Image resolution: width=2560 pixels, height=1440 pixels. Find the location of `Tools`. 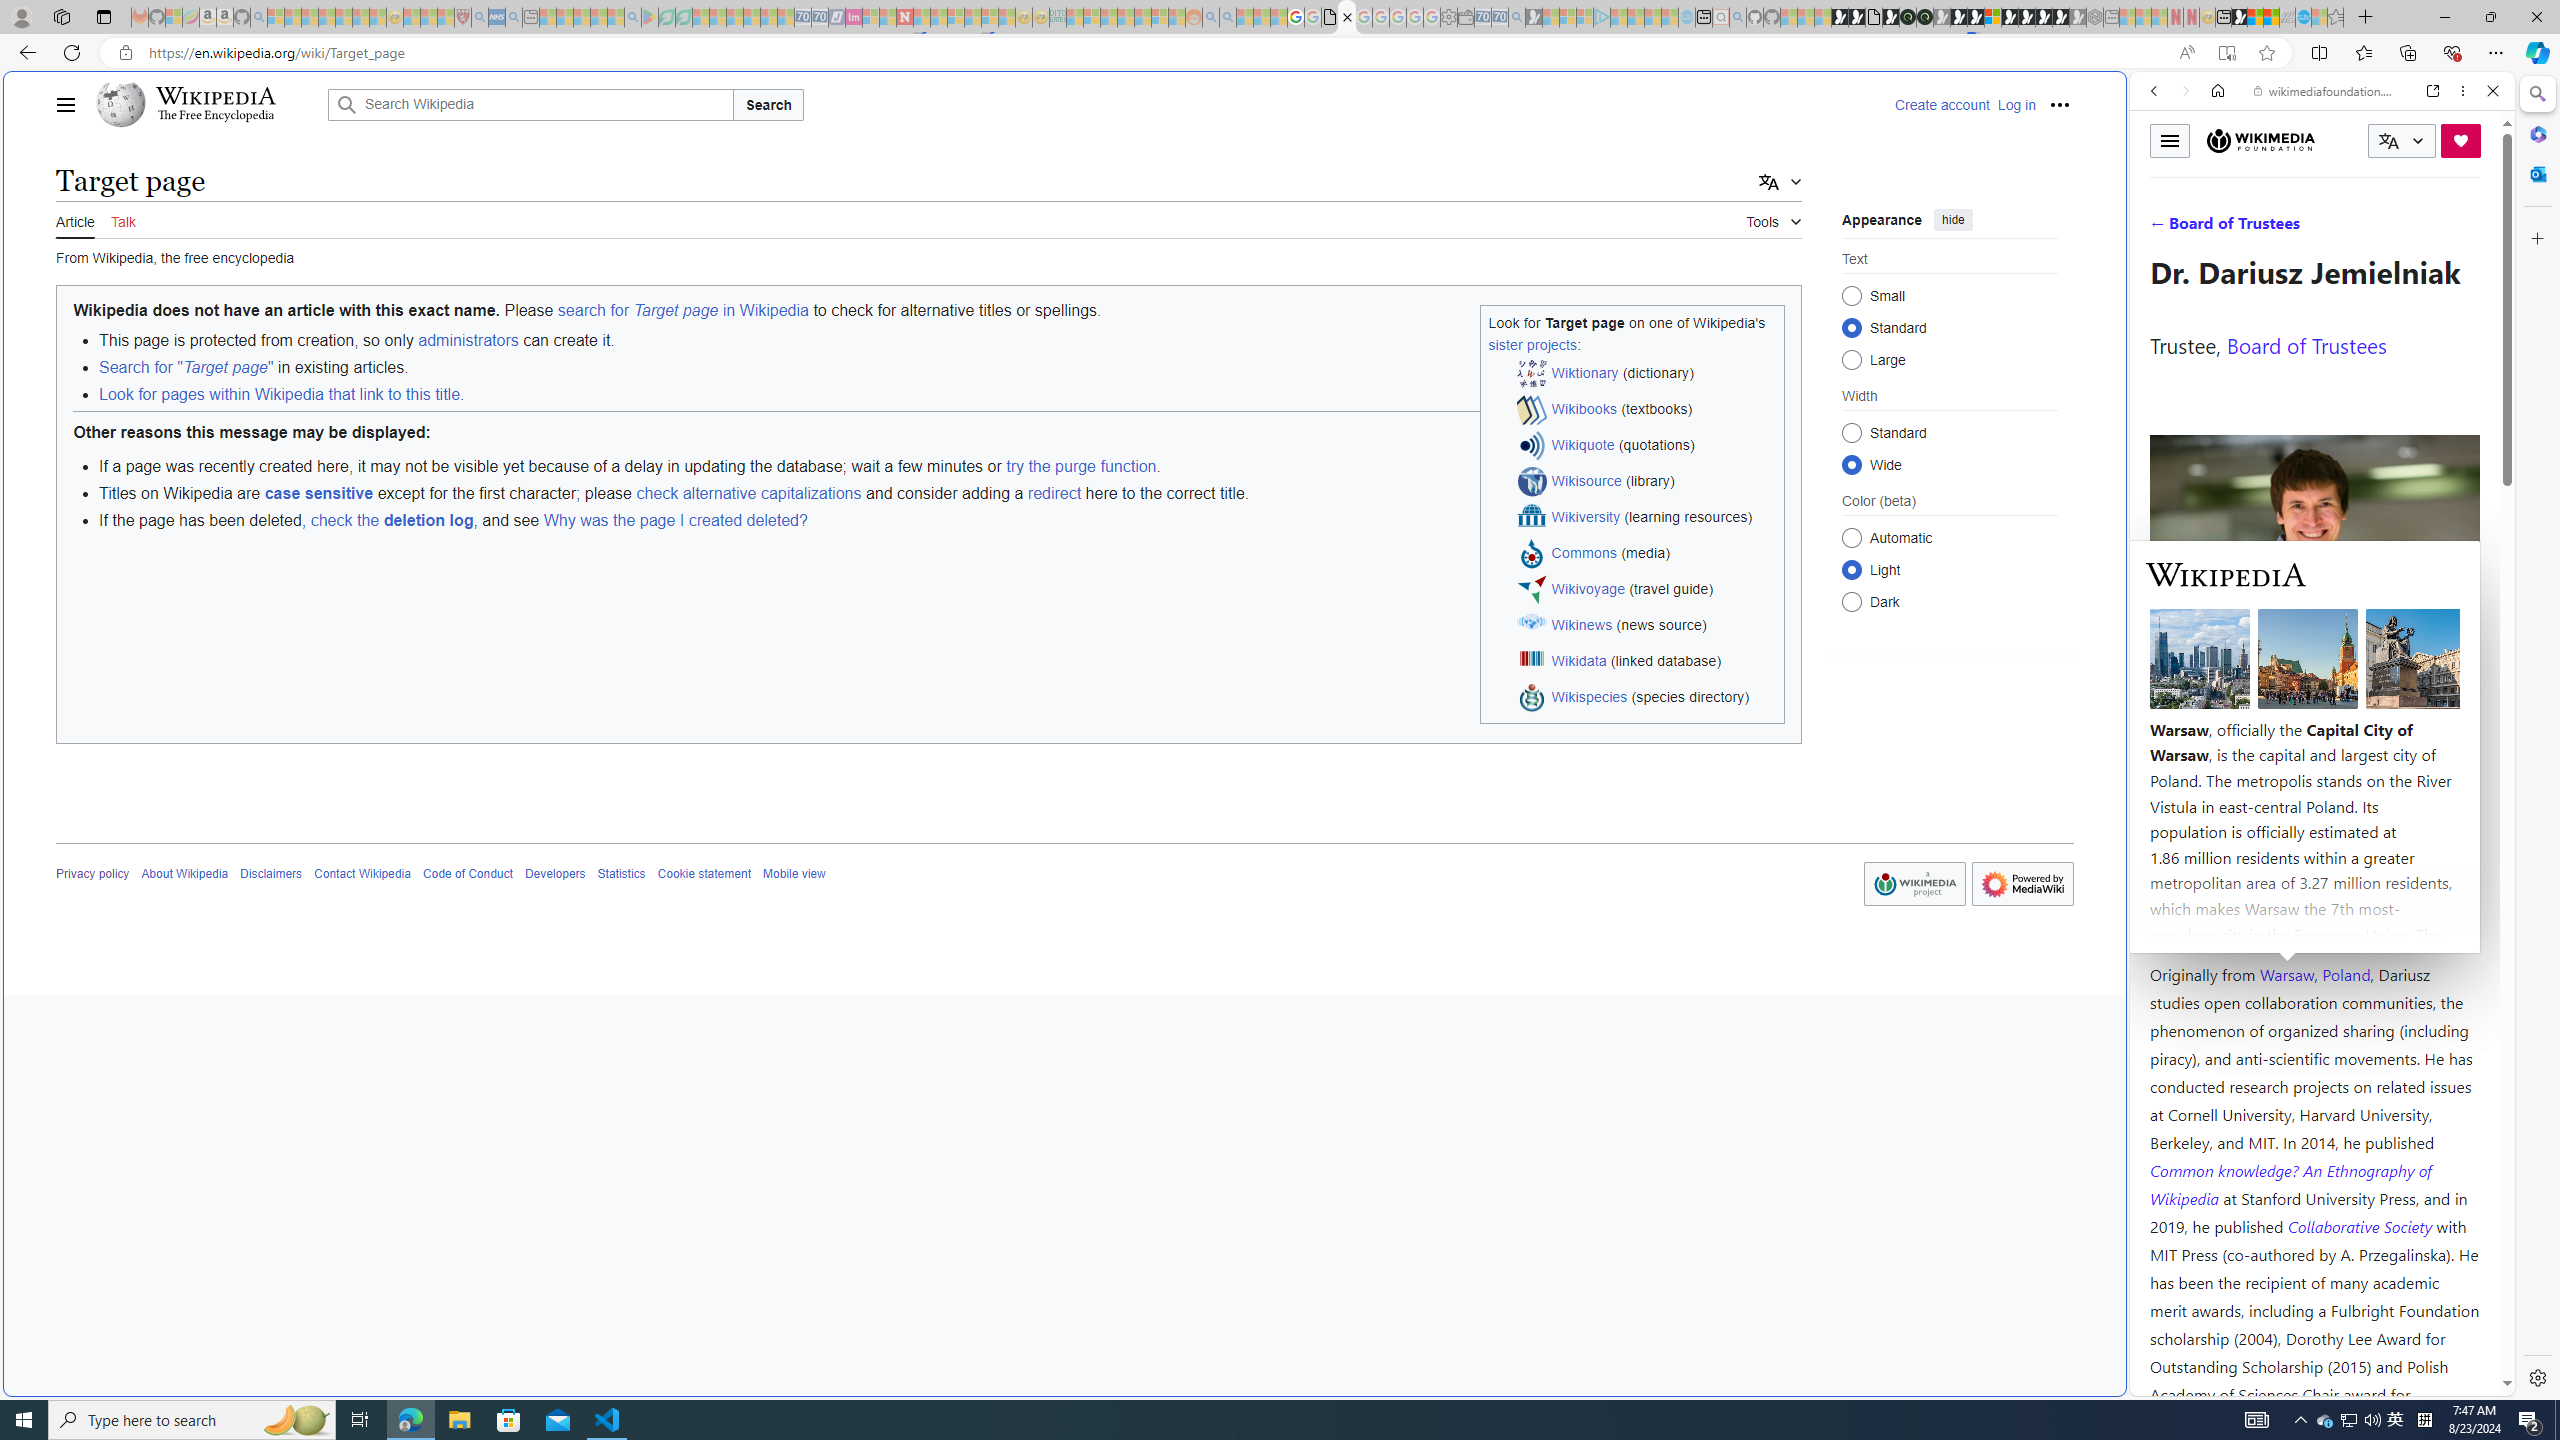

Tools is located at coordinates (1774, 218).